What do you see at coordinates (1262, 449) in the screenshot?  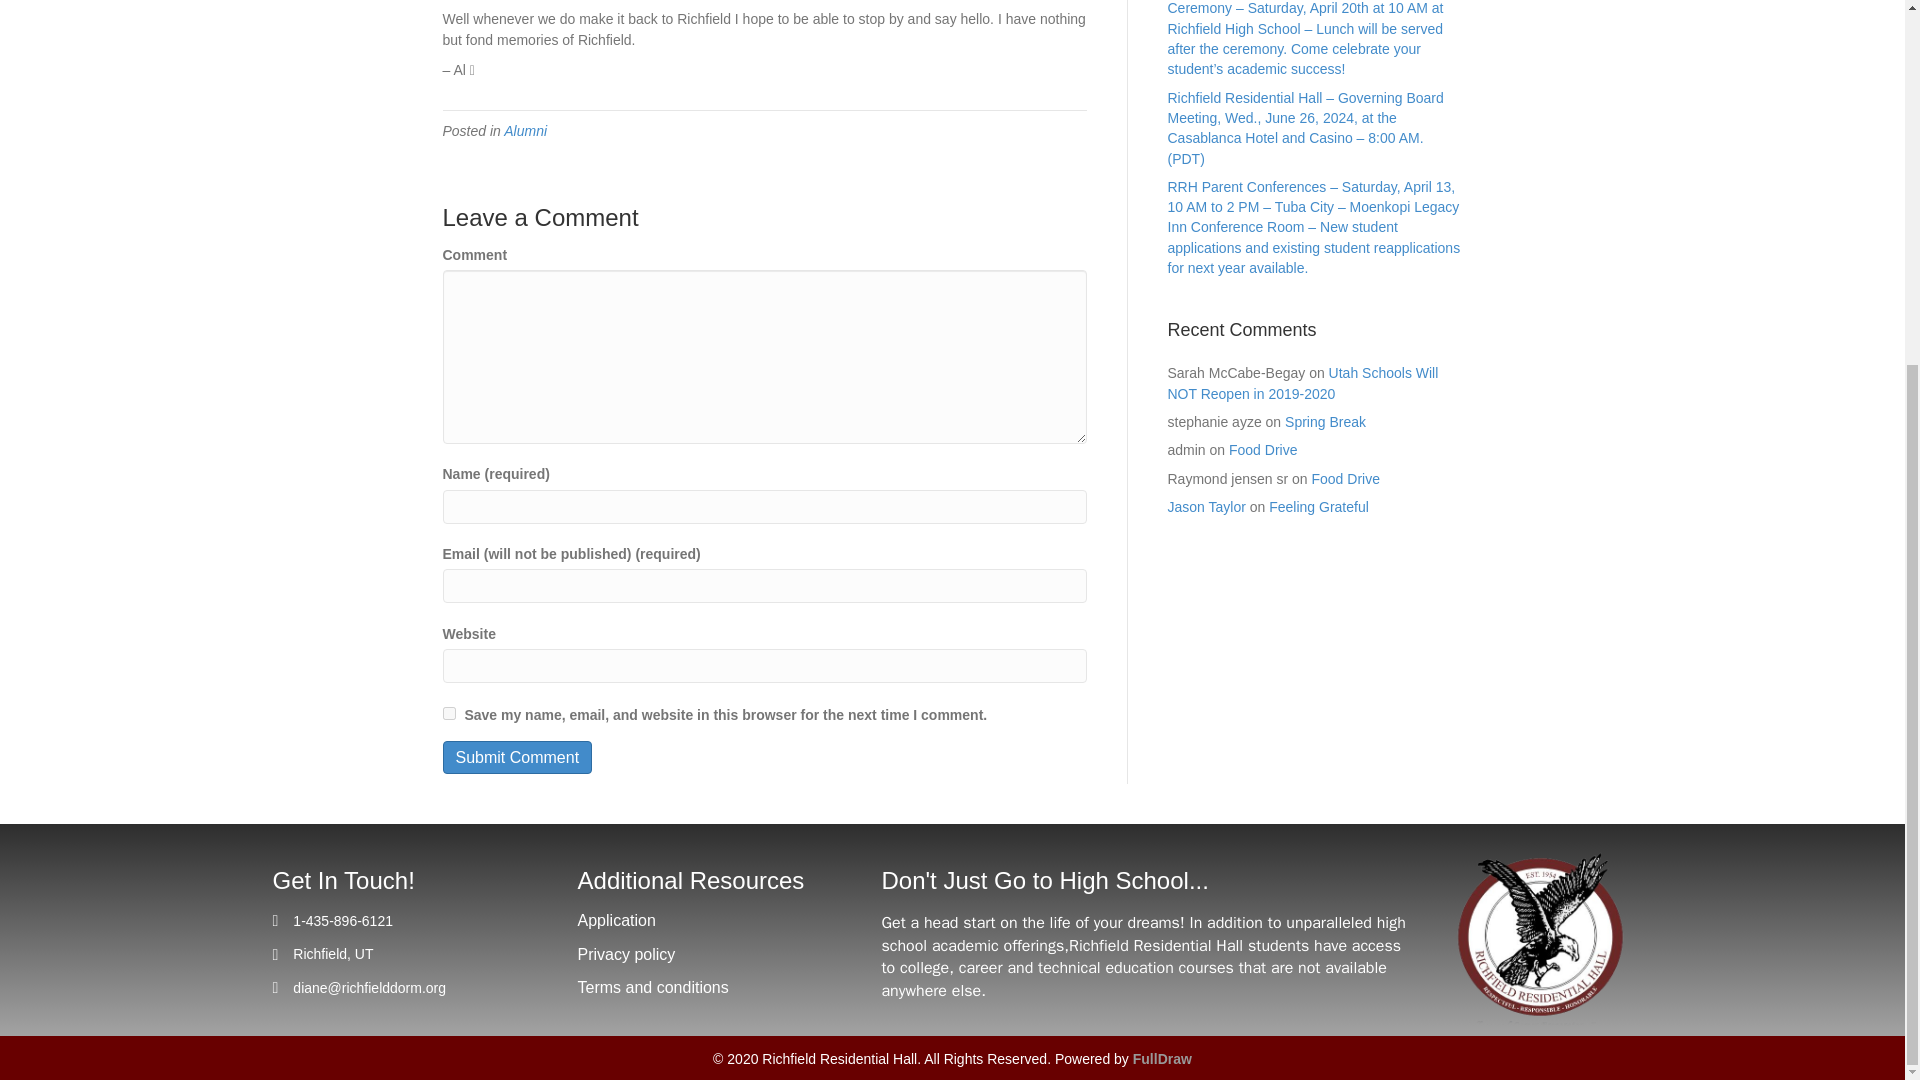 I see `Food Drive` at bounding box center [1262, 449].